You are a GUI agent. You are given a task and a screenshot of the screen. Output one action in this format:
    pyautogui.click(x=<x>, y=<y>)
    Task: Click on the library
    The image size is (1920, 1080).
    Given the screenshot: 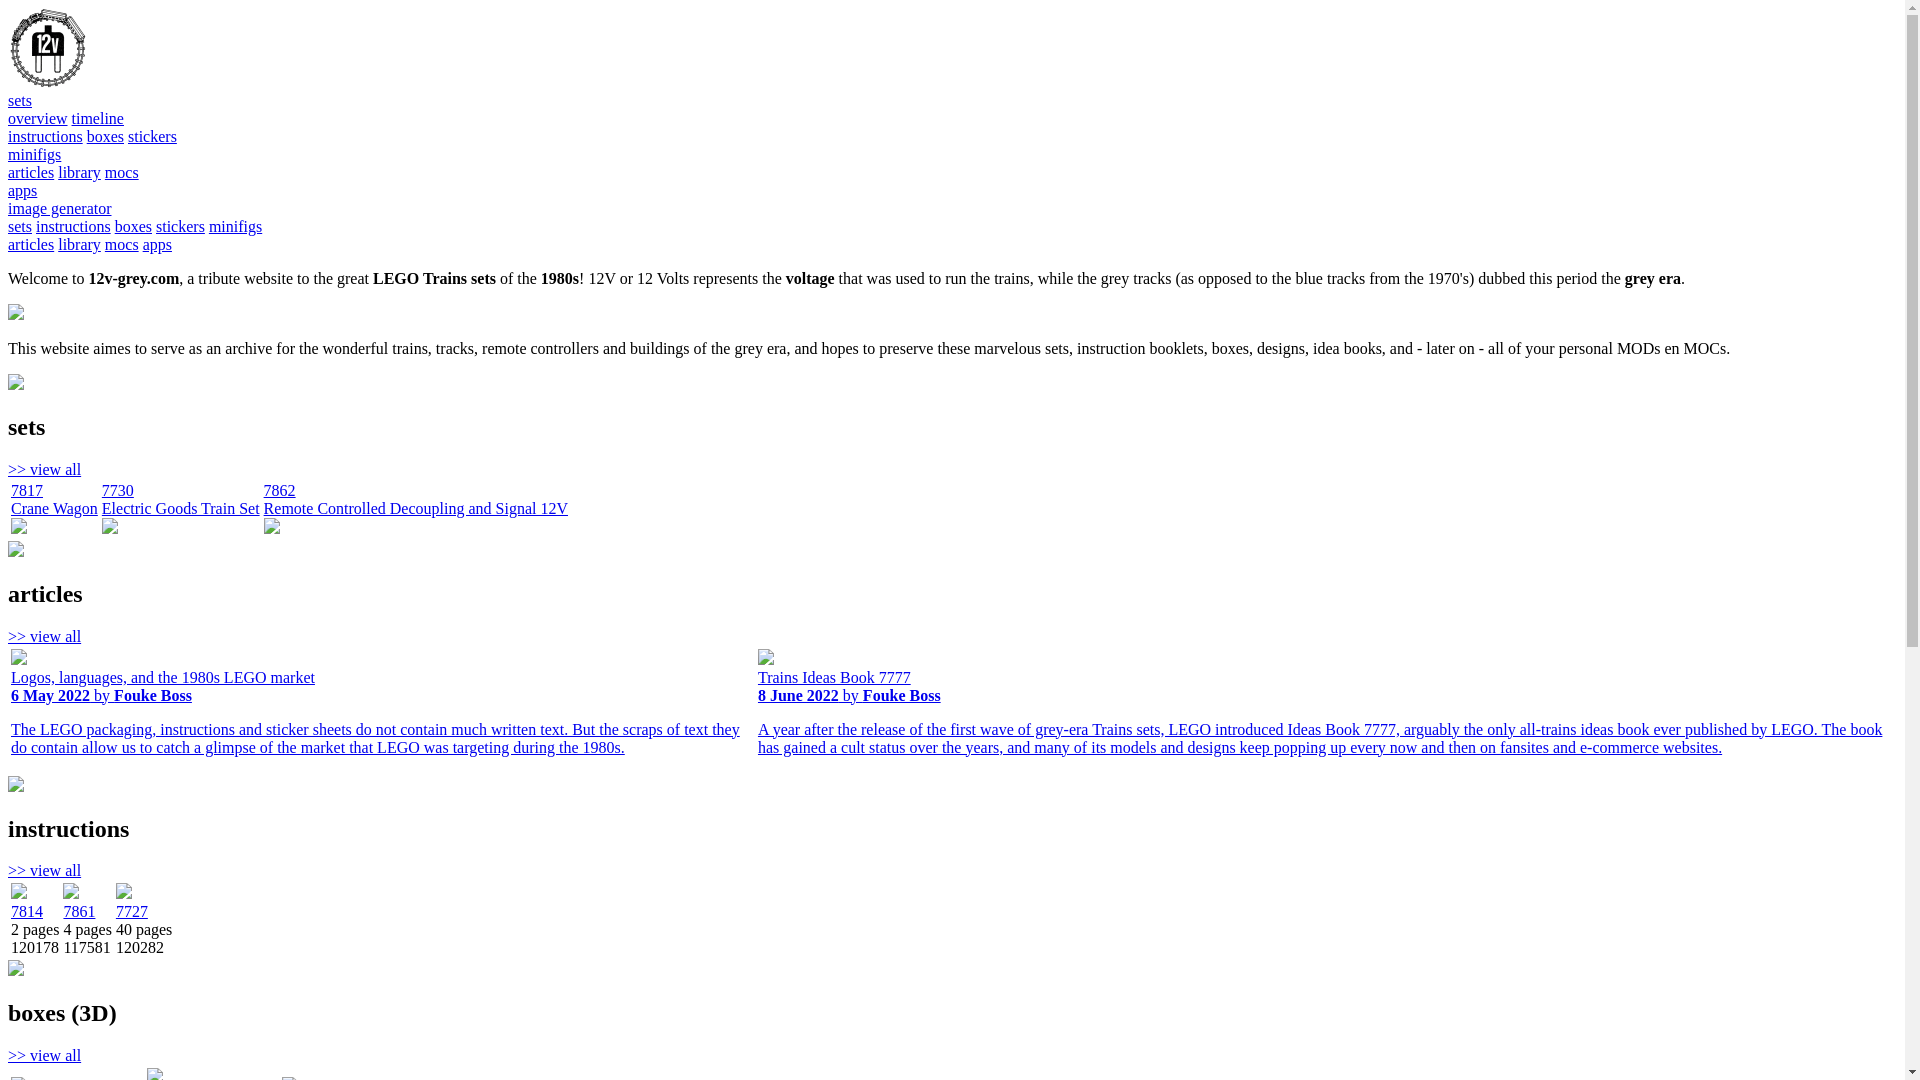 What is the action you would take?
    pyautogui.click(x=80, y=172)
    